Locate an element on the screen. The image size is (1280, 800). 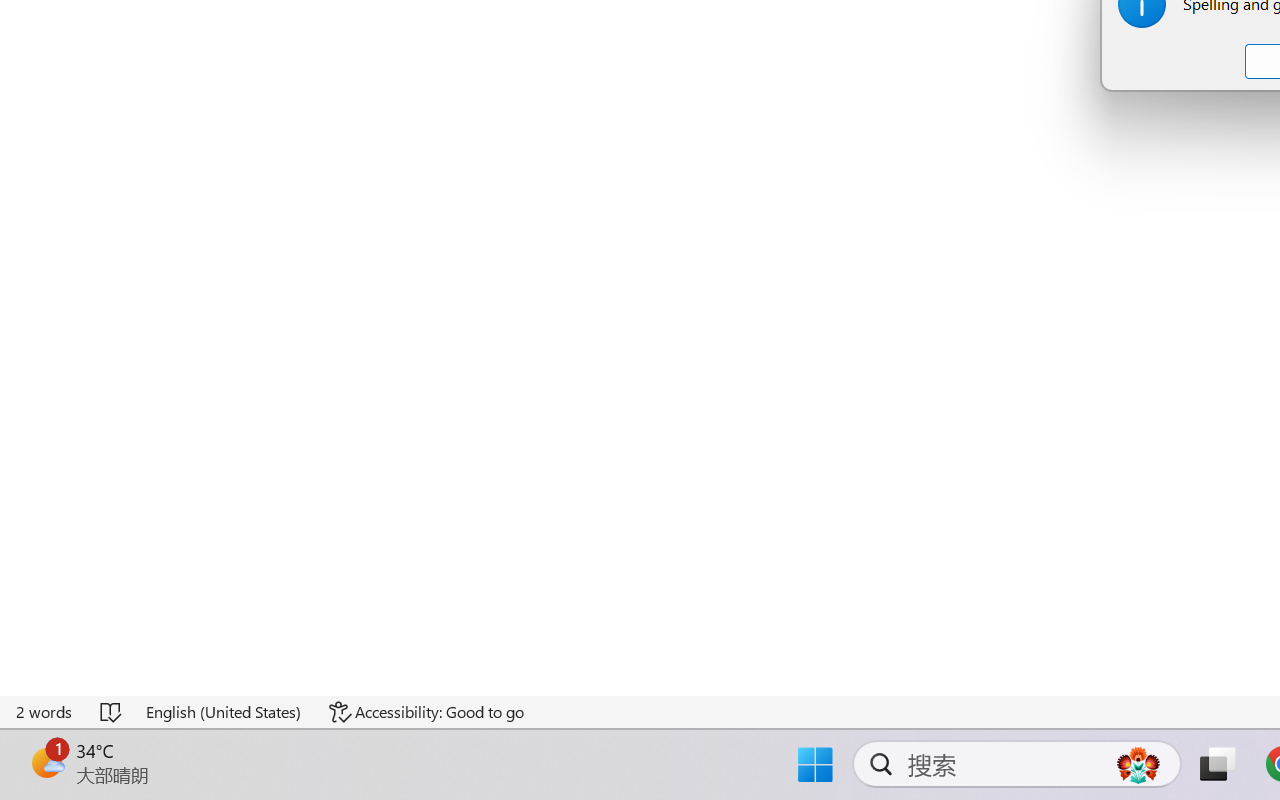
Word Count 2 words is located at coordinates (45, 712).